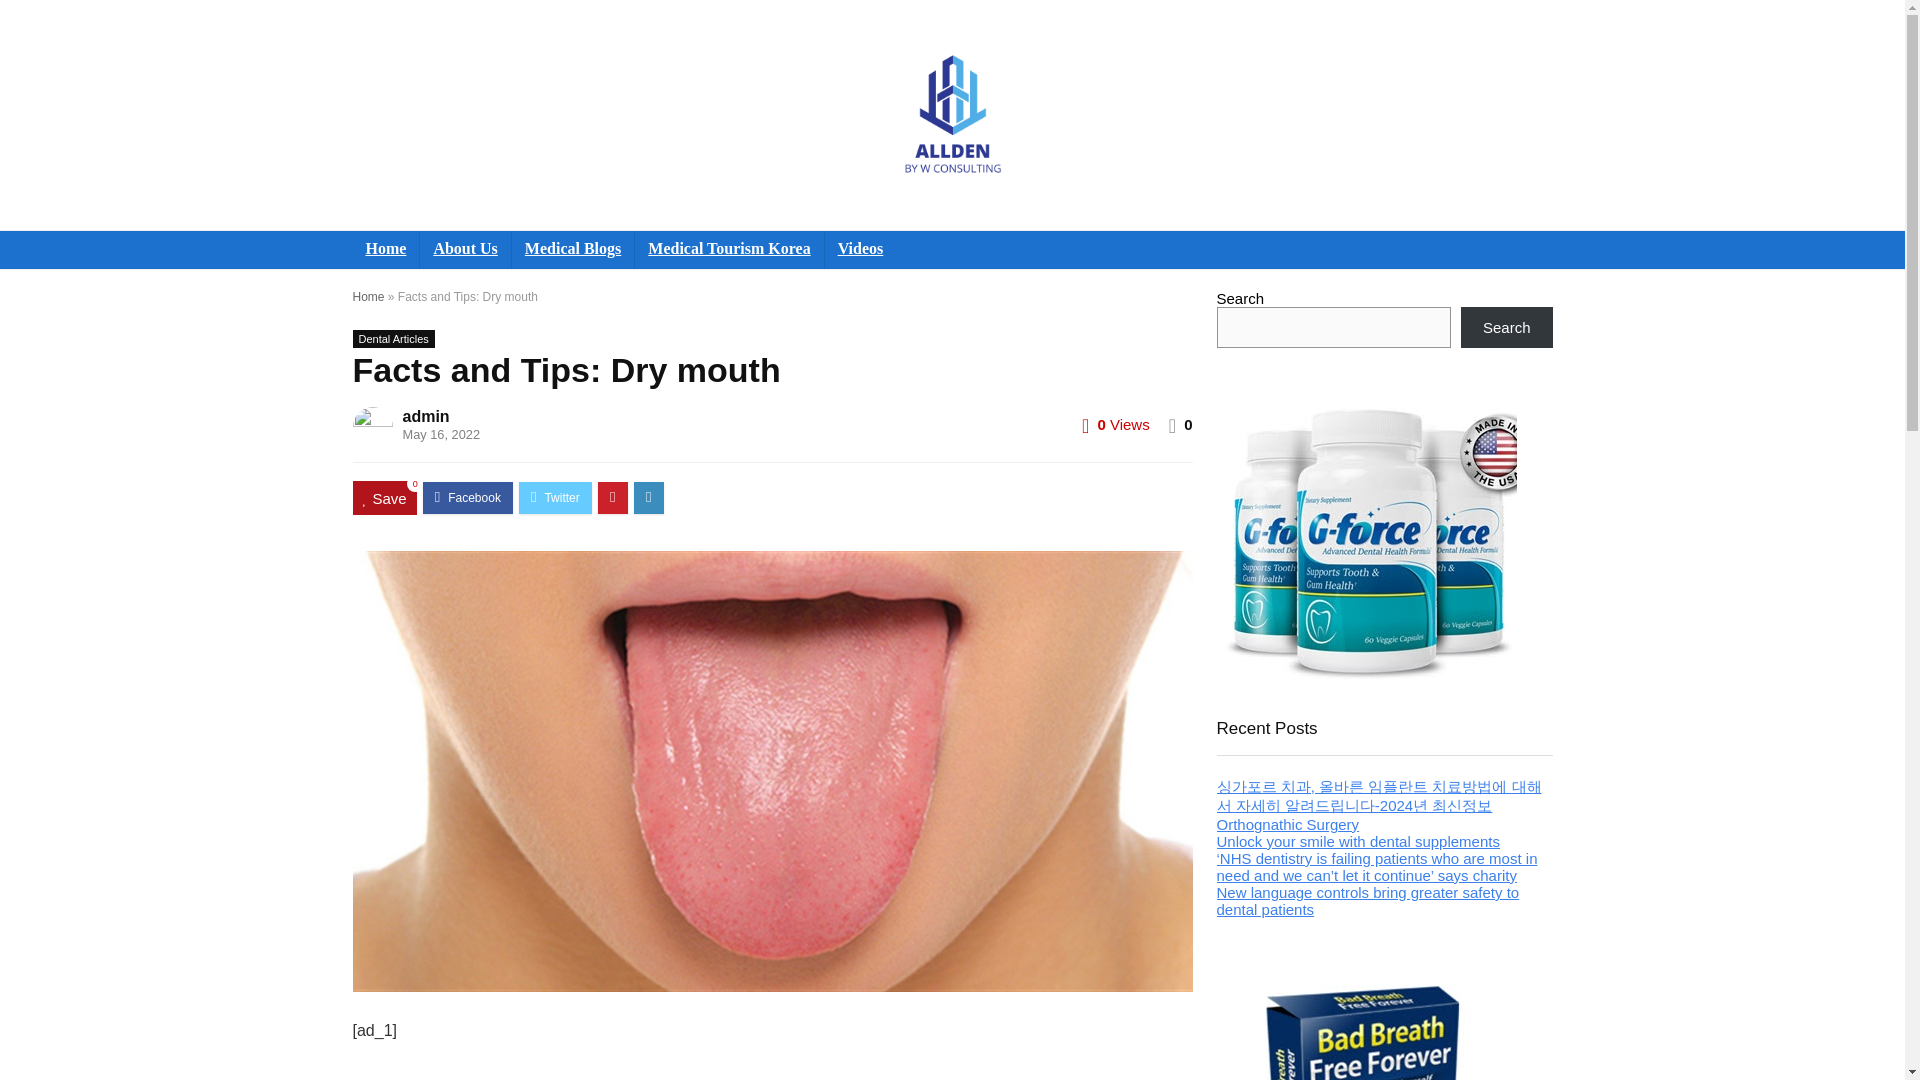 The height and width of the screenshot is (1080, 1920). What do you see at coordinates (729, 250) in the screenshot?
I see `Medical Tourism Korea` at bounding box center [729, 250].